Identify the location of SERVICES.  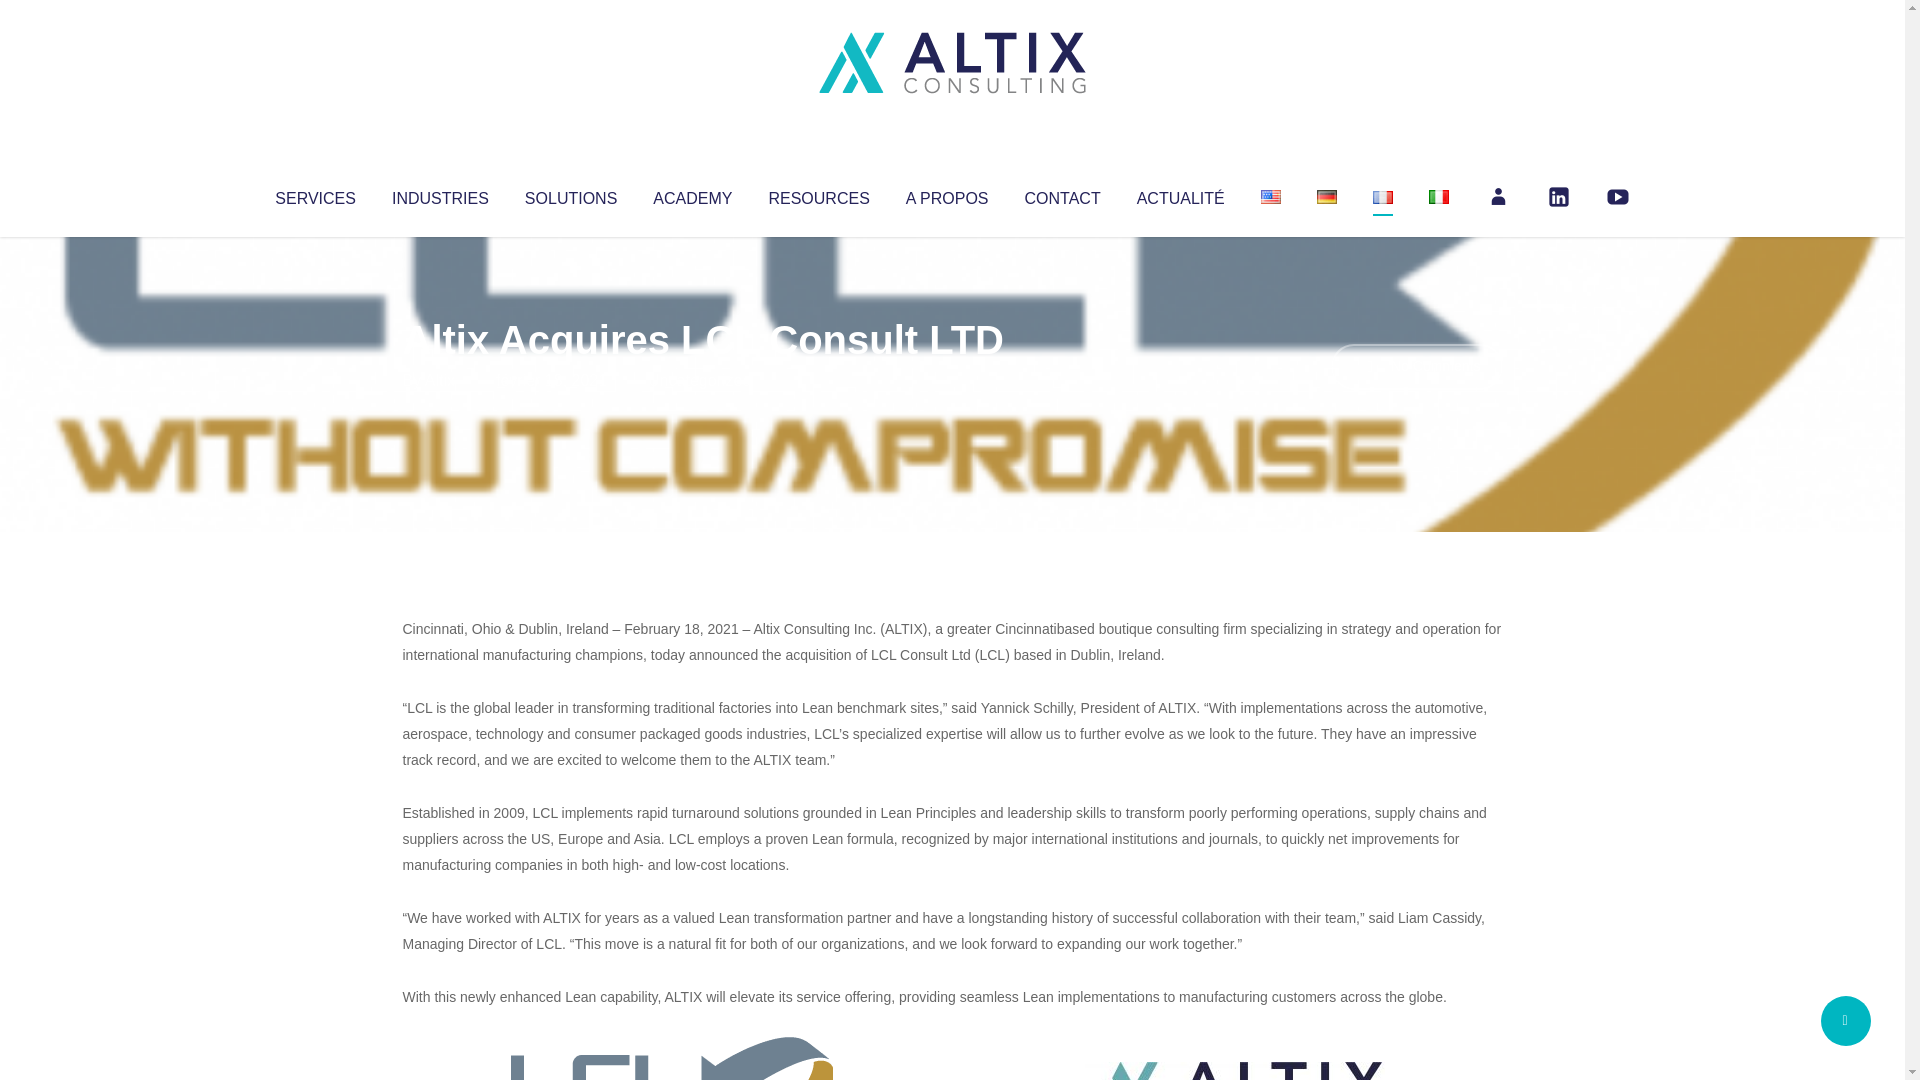
(314, 194).